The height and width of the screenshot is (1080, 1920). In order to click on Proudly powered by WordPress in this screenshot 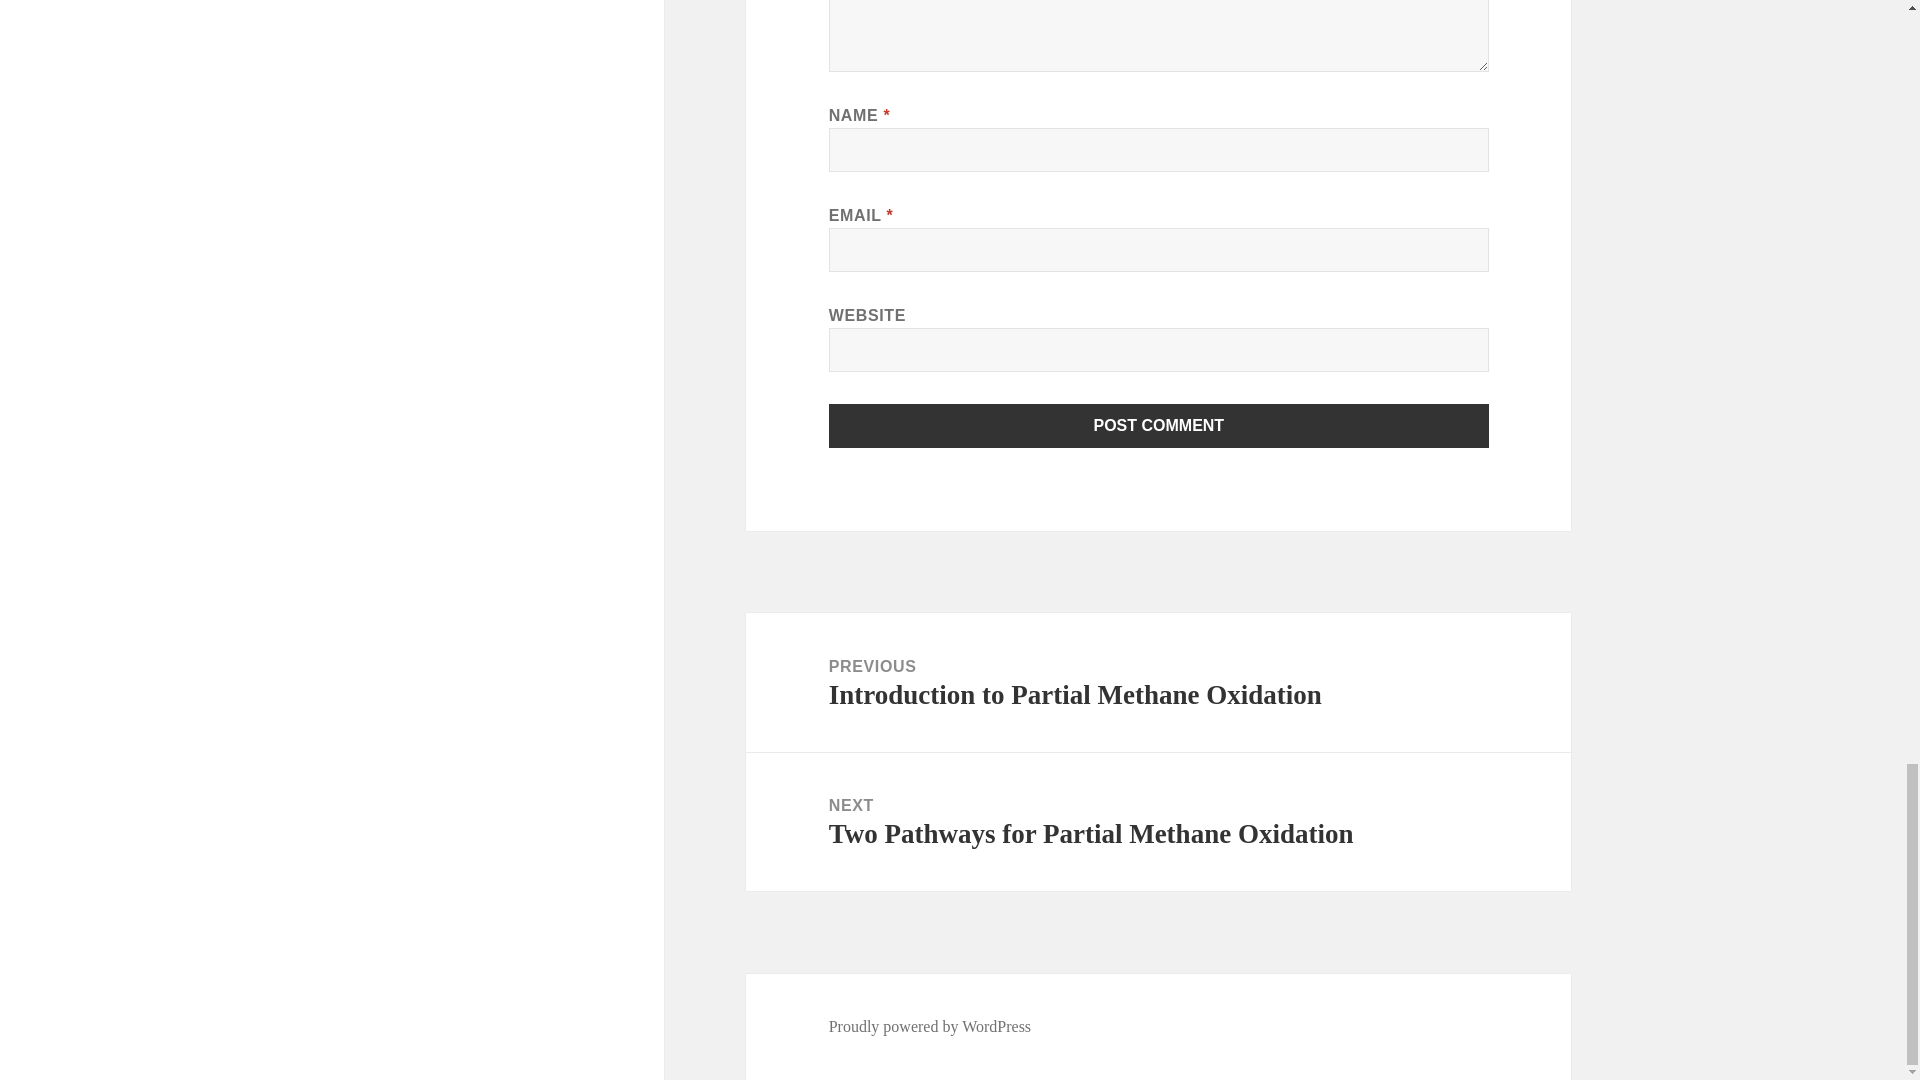, I will do `click(1158, 822)`.